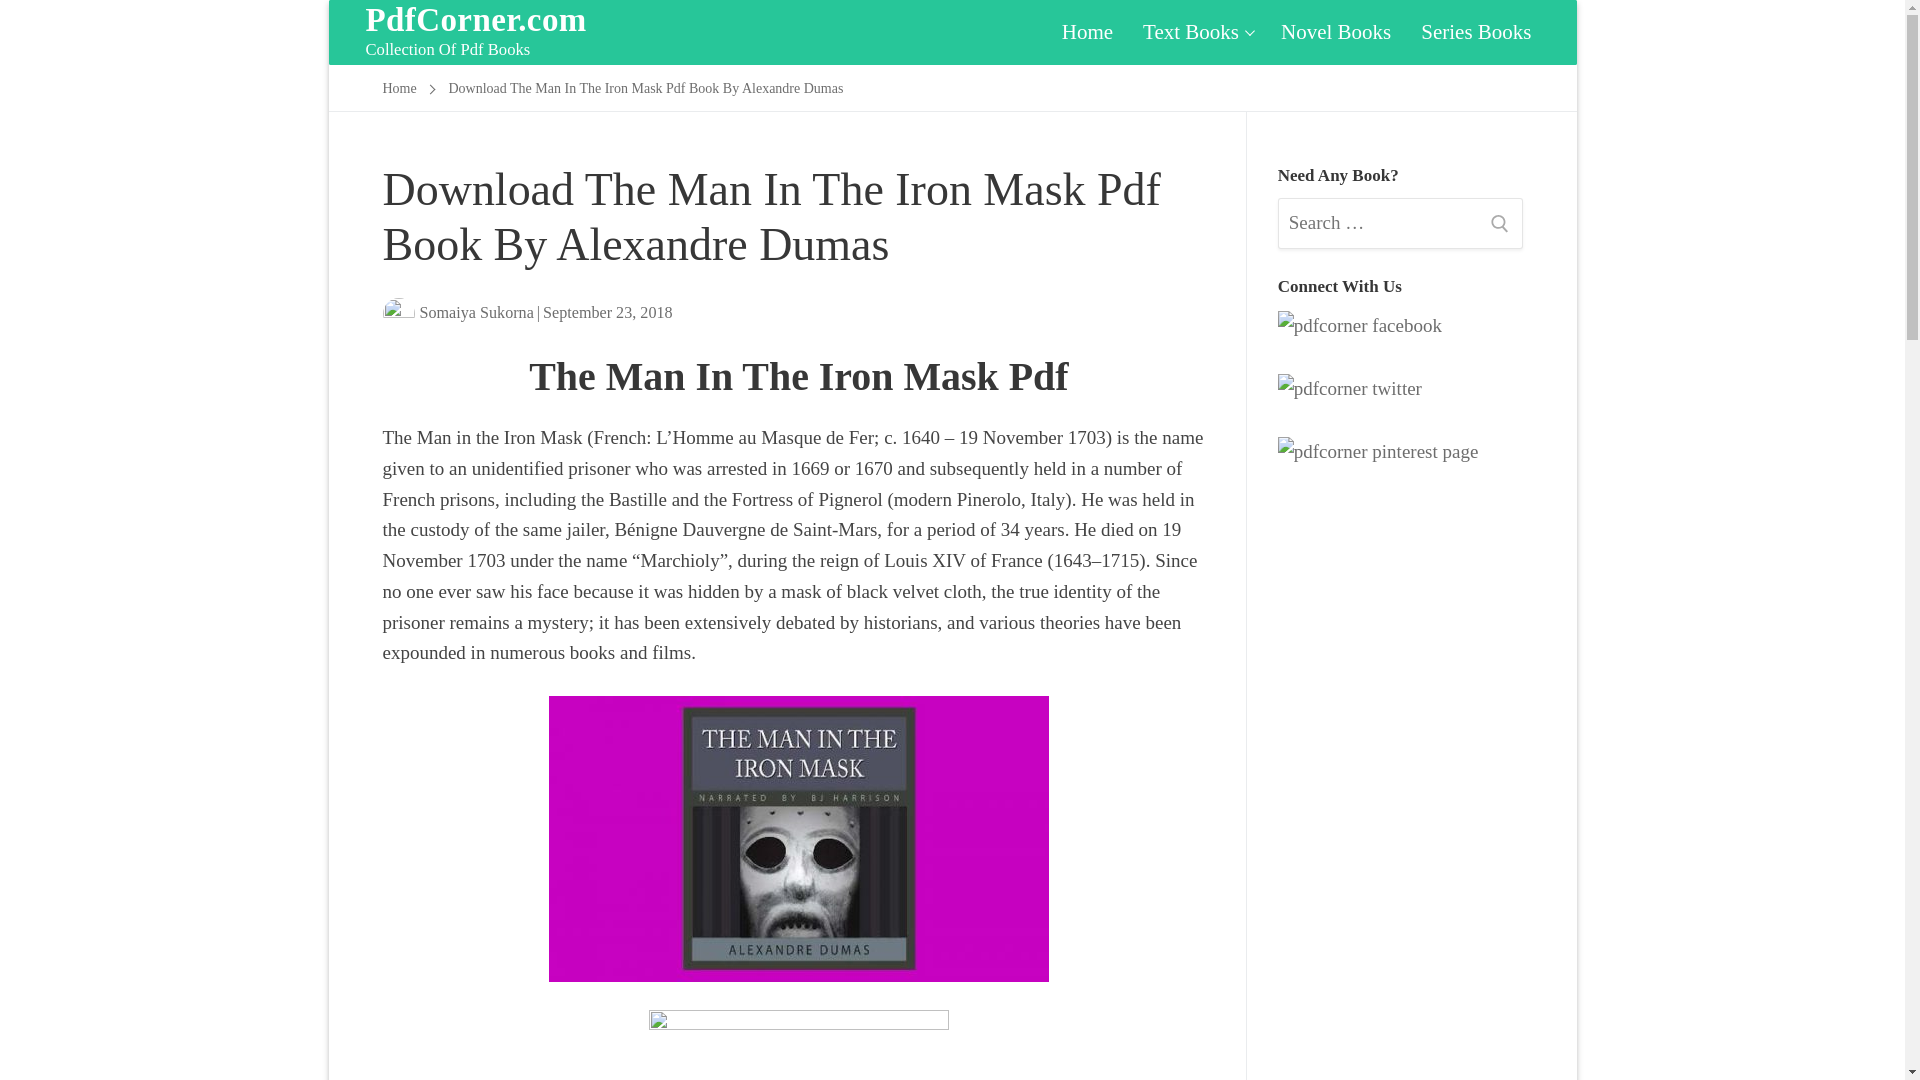 Image resolution: width=1920 pixels, height=1080 pixels. What do you see at coordinates (458, 312) in the screenshot?
I see `Somaiya Sukorna` at bounding box center [458, 312].